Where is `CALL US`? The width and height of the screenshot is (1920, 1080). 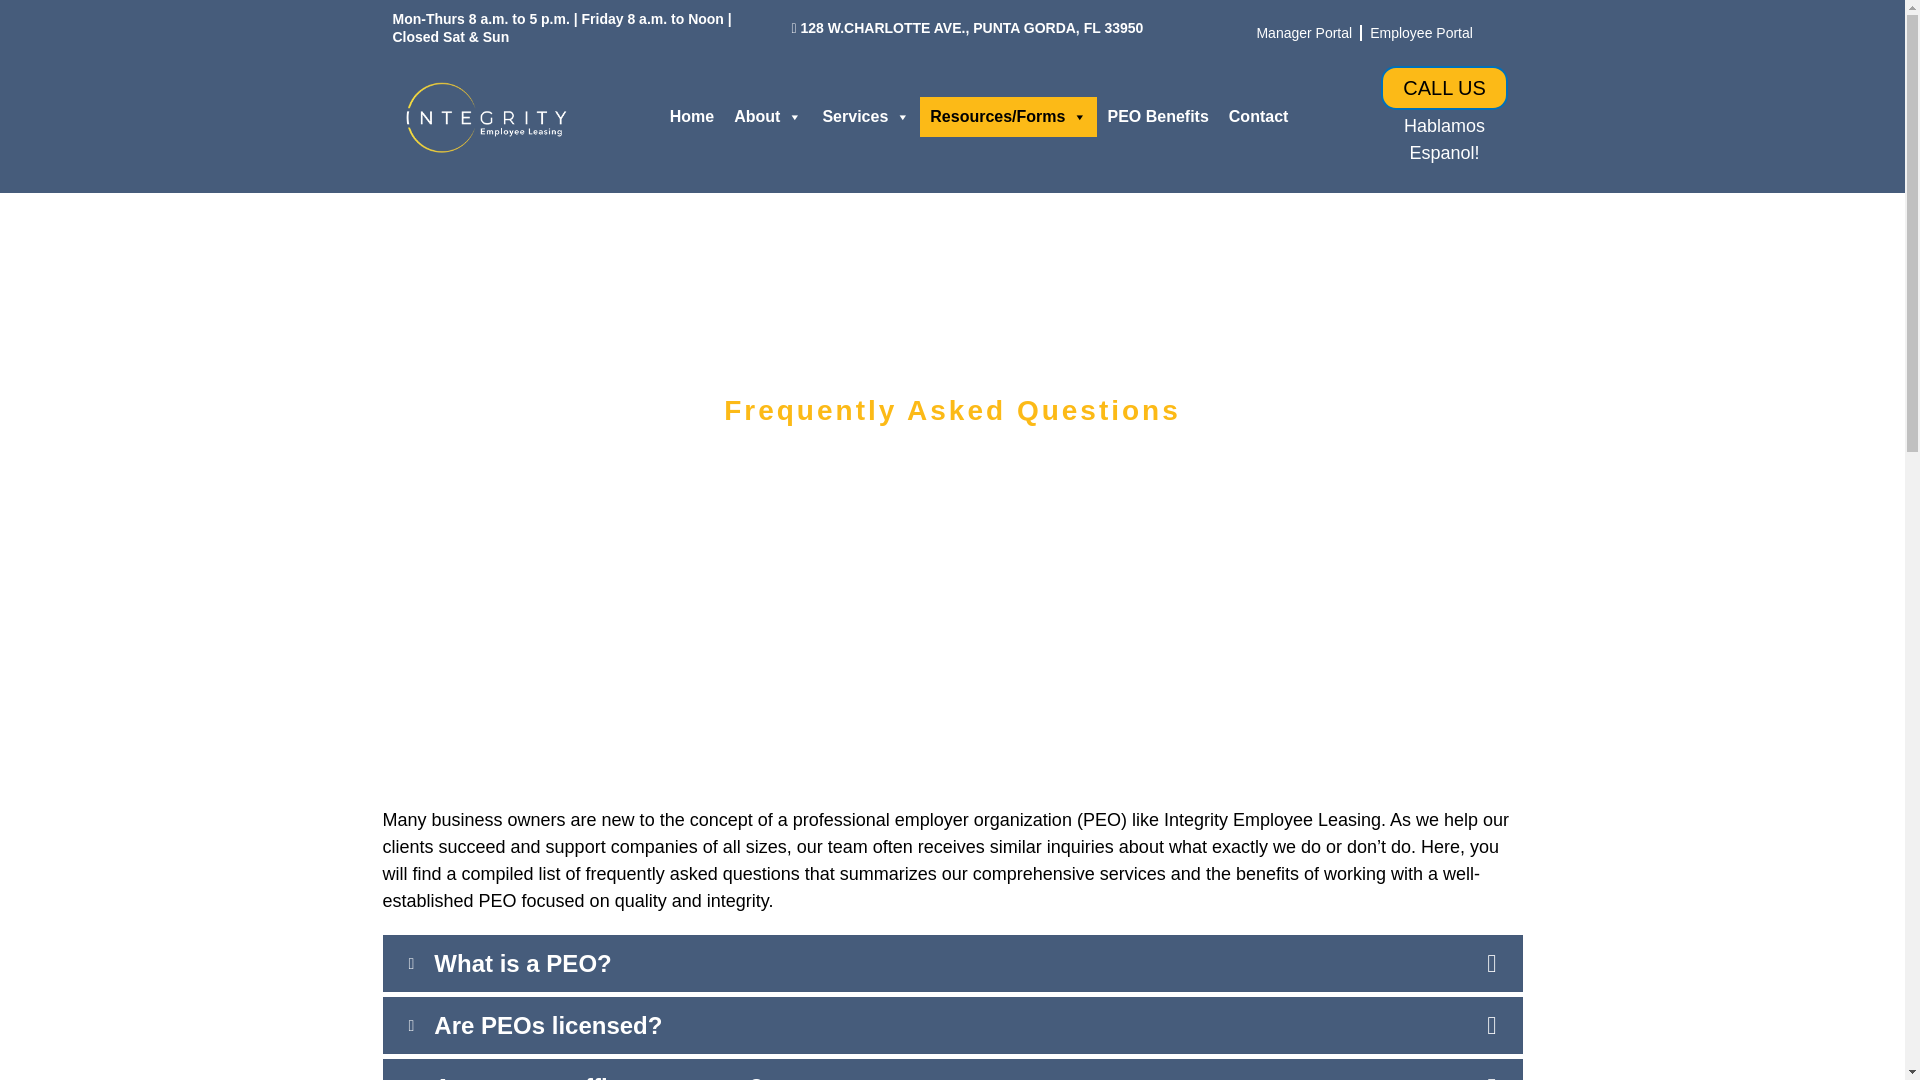 CALL US is located at coordinates (1444, 88).